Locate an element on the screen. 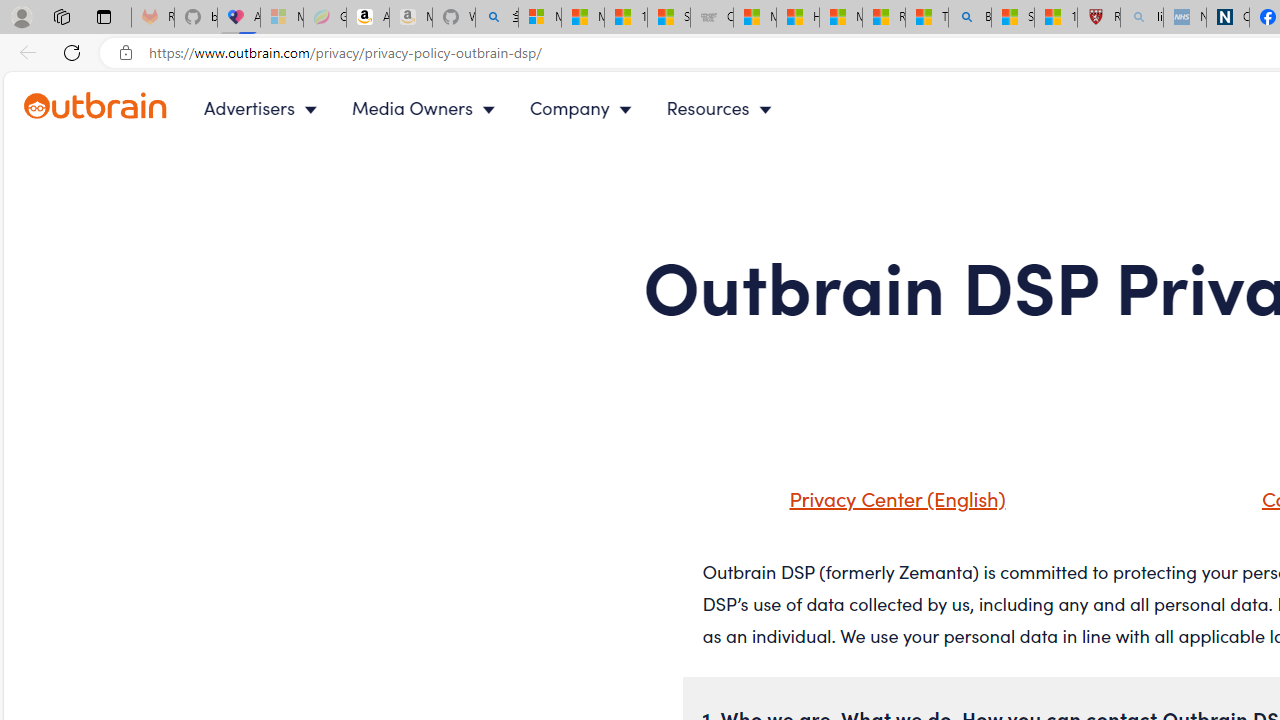  Bing is located at coordinates (969, 18).